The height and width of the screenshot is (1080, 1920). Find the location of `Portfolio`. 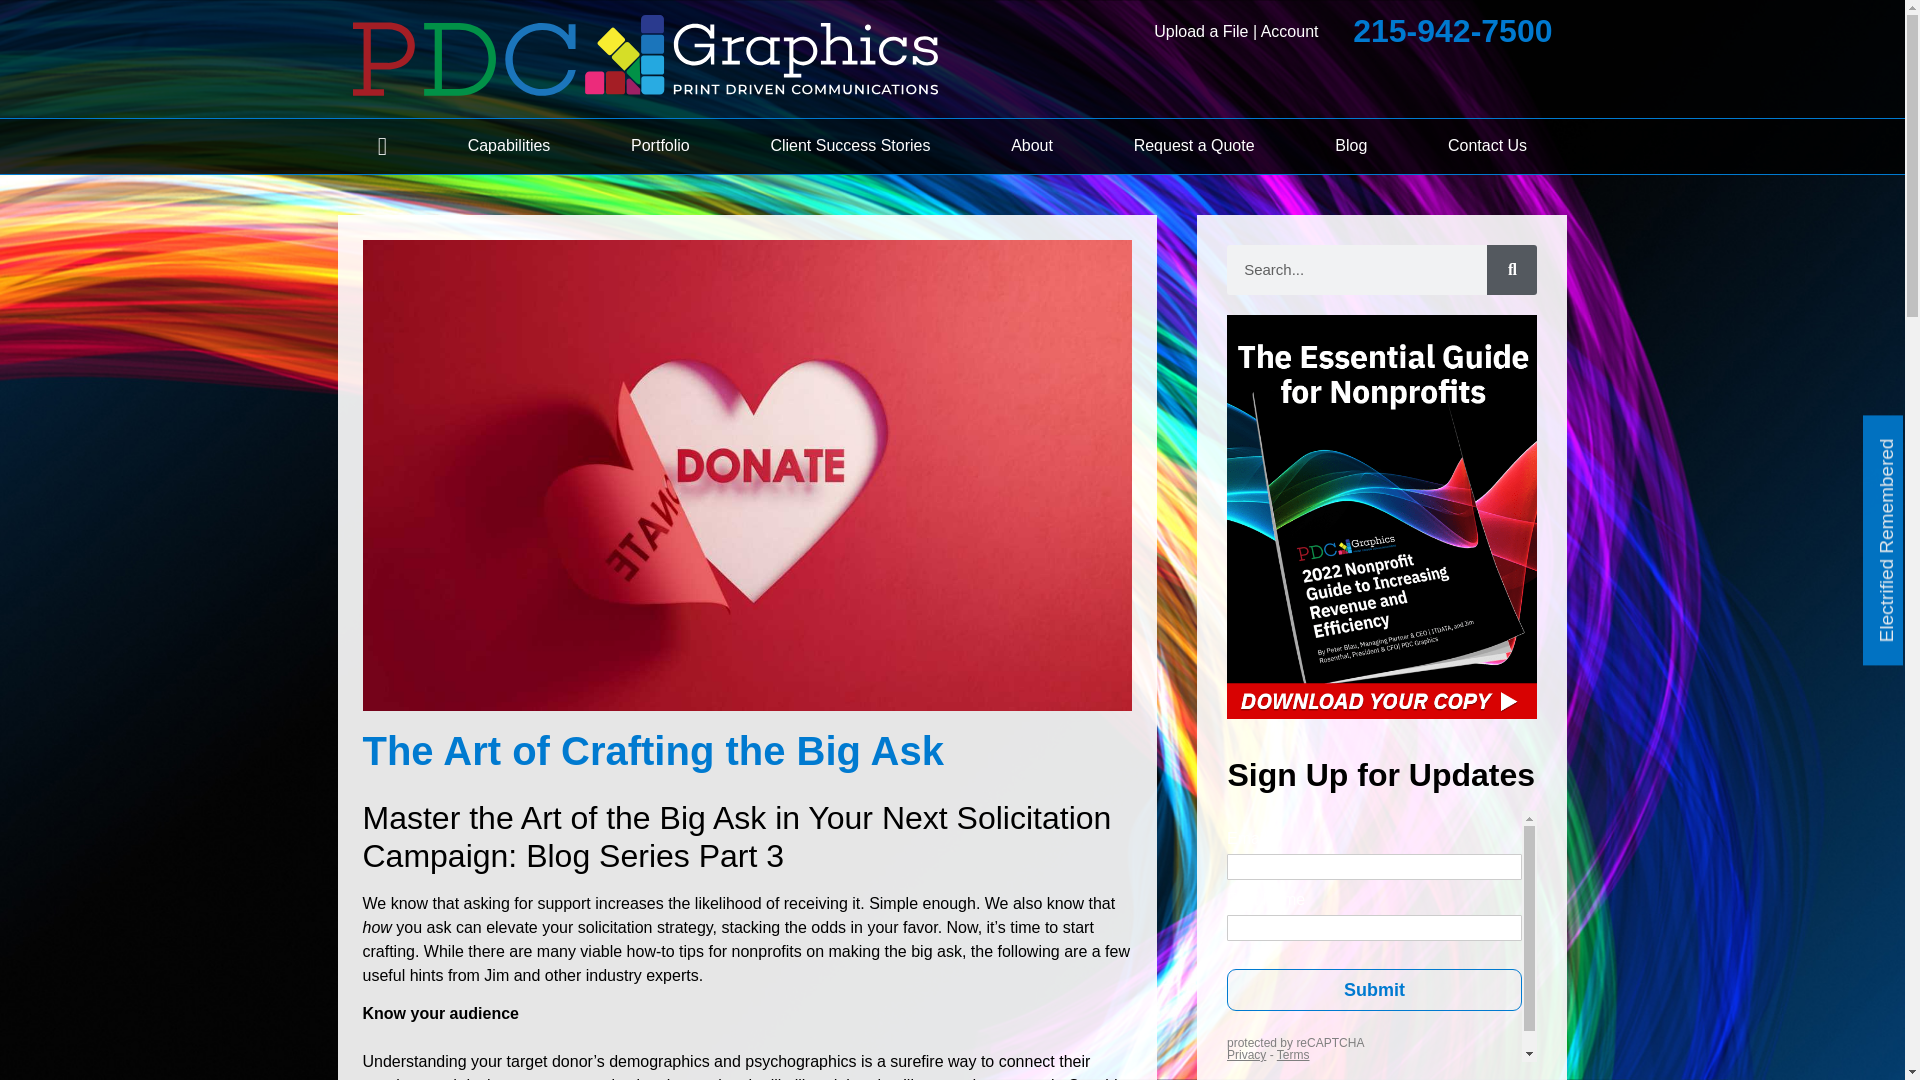

Portfolio is located at coordinates (660, 146).